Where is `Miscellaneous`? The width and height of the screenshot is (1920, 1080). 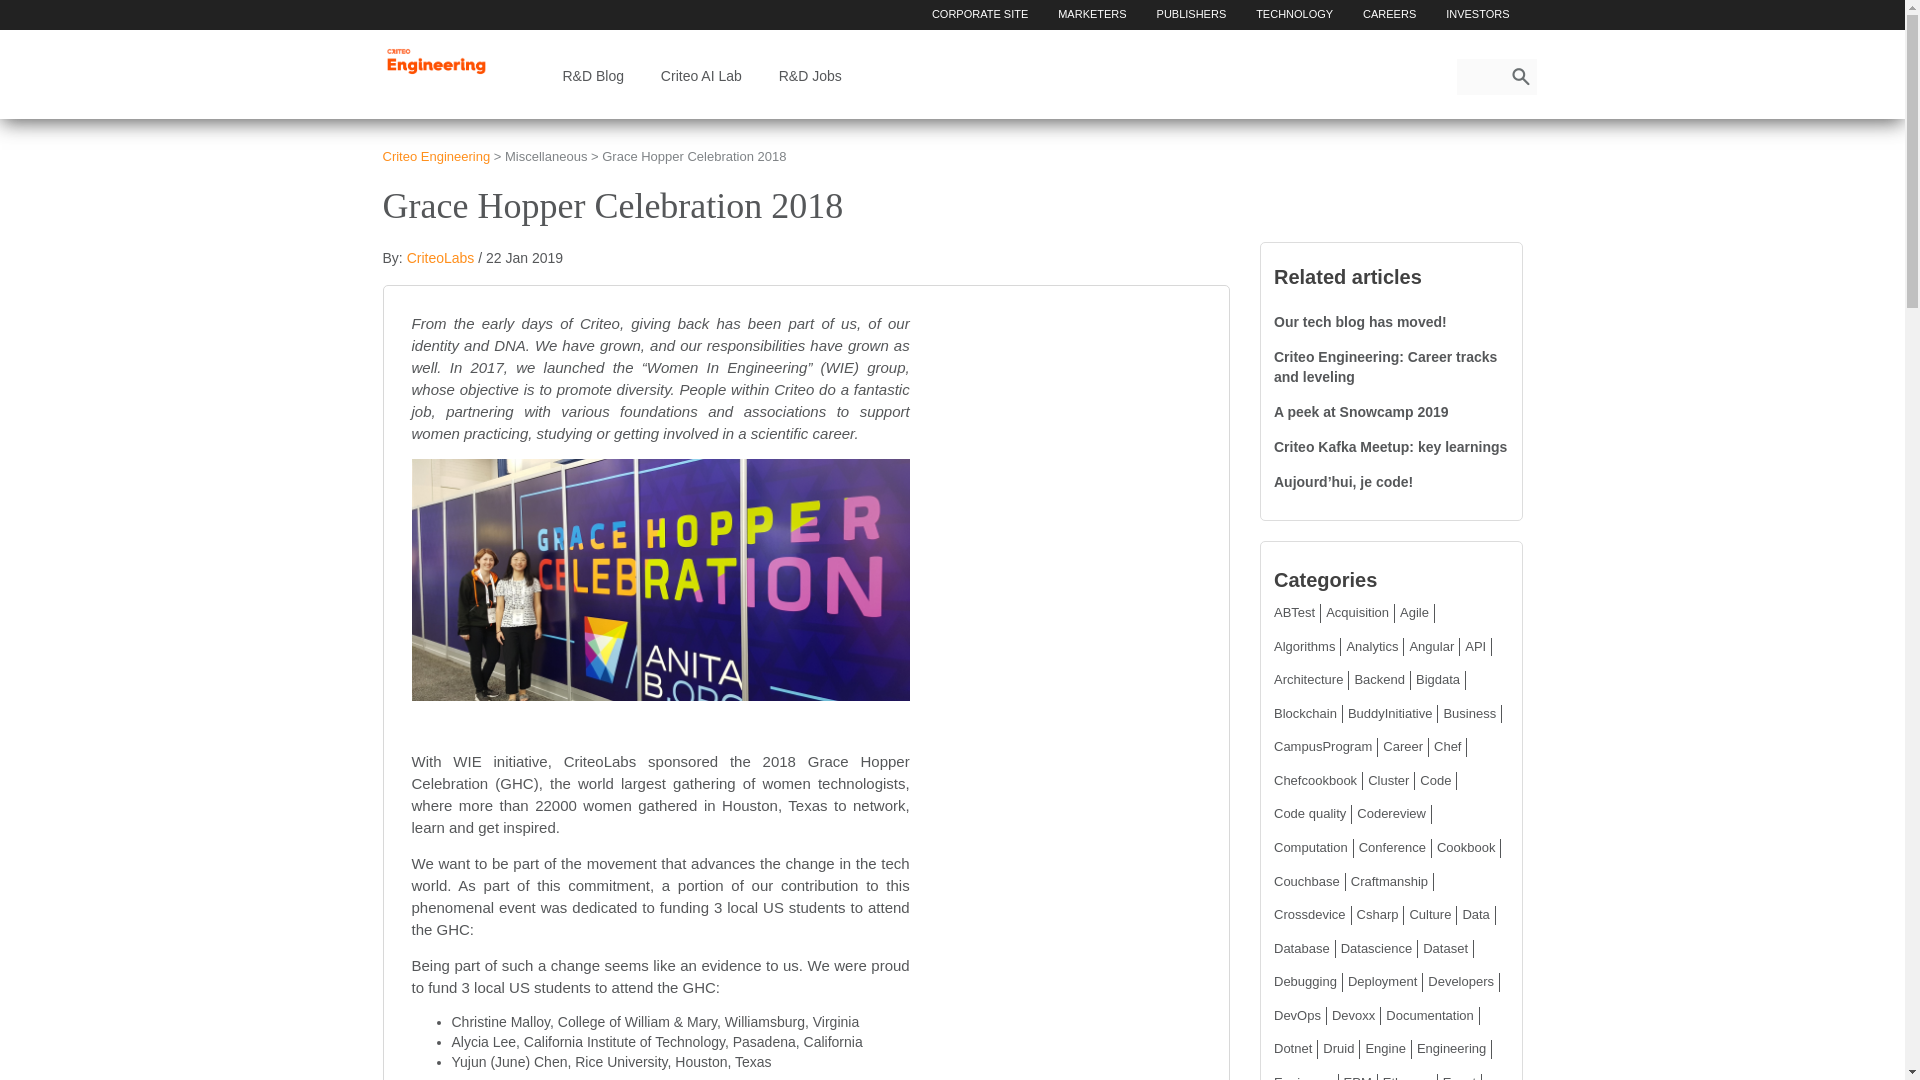
Miscellaneous is located at coordinates (546, 156).